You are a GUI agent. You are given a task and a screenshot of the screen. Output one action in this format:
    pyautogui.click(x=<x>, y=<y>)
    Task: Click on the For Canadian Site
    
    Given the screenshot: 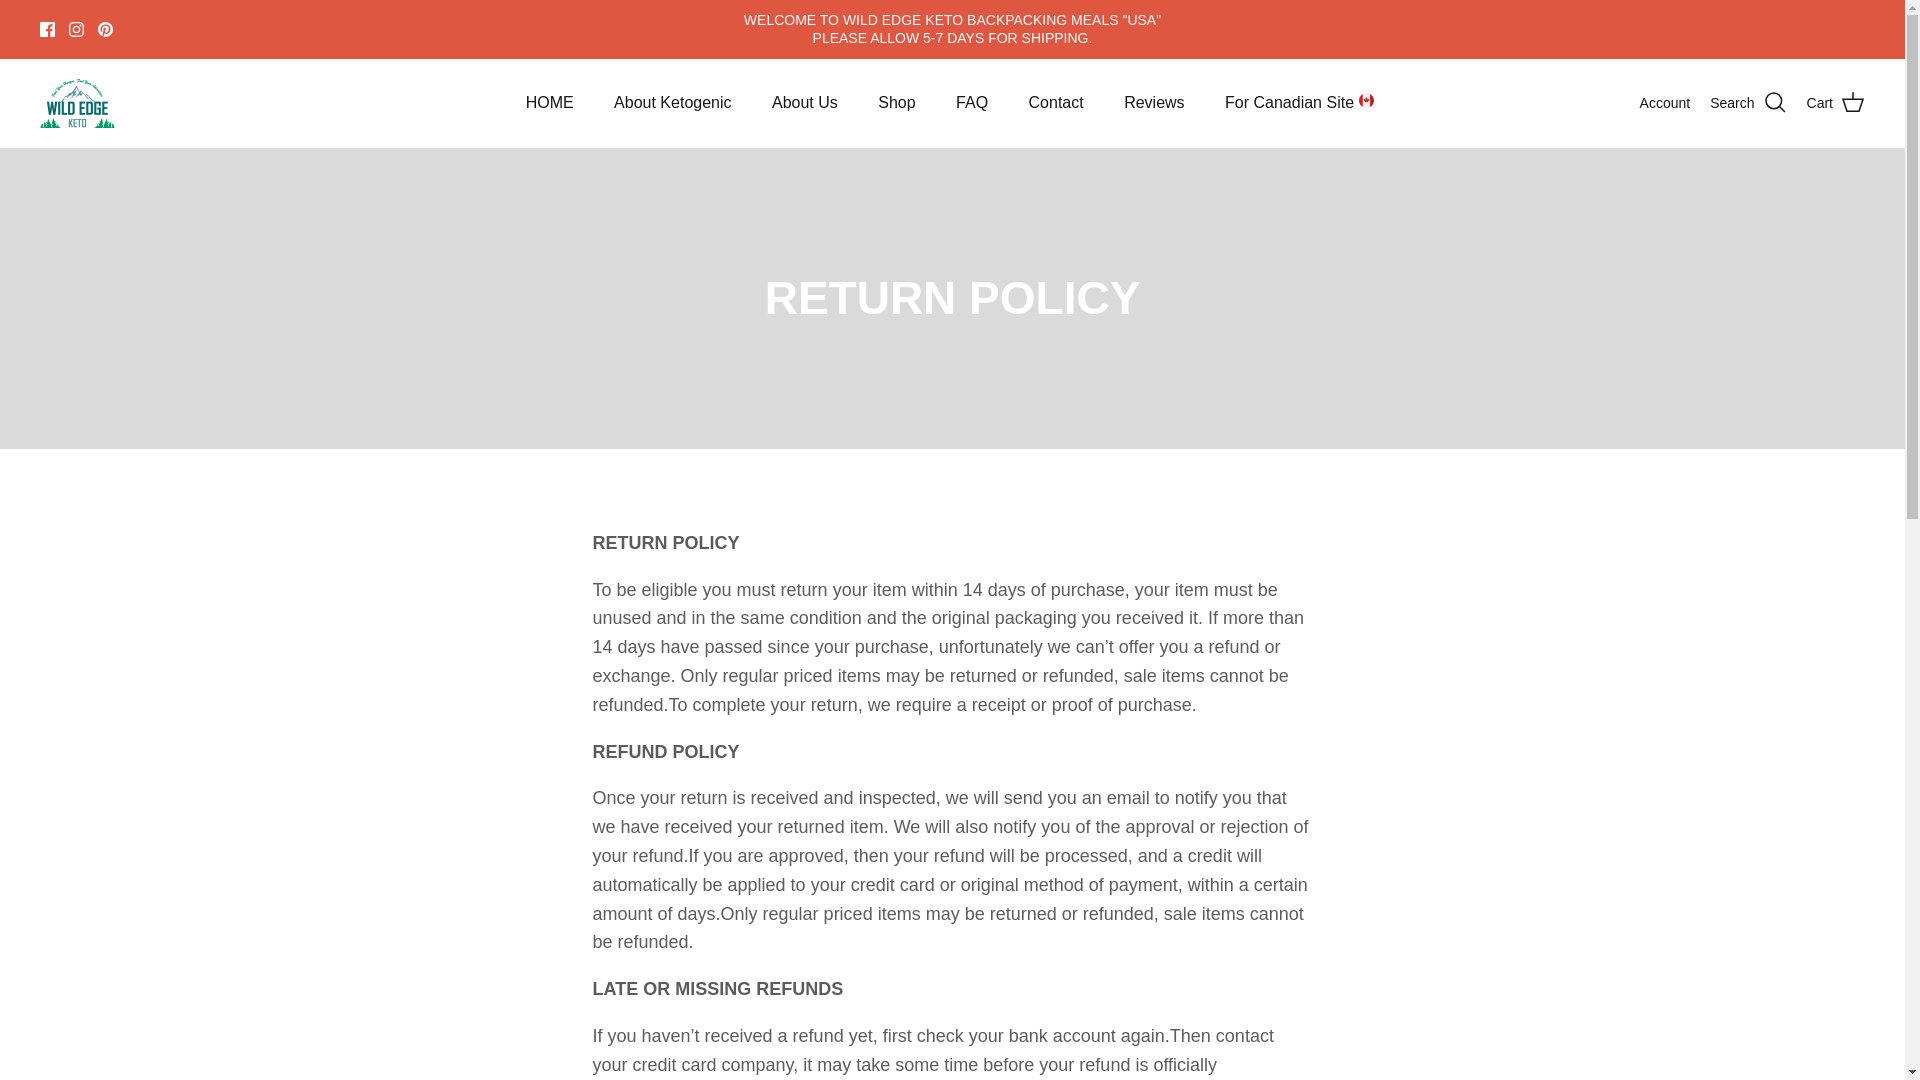 What is the action you would take?
    pyautogui.click(x=1300, y=103)
    